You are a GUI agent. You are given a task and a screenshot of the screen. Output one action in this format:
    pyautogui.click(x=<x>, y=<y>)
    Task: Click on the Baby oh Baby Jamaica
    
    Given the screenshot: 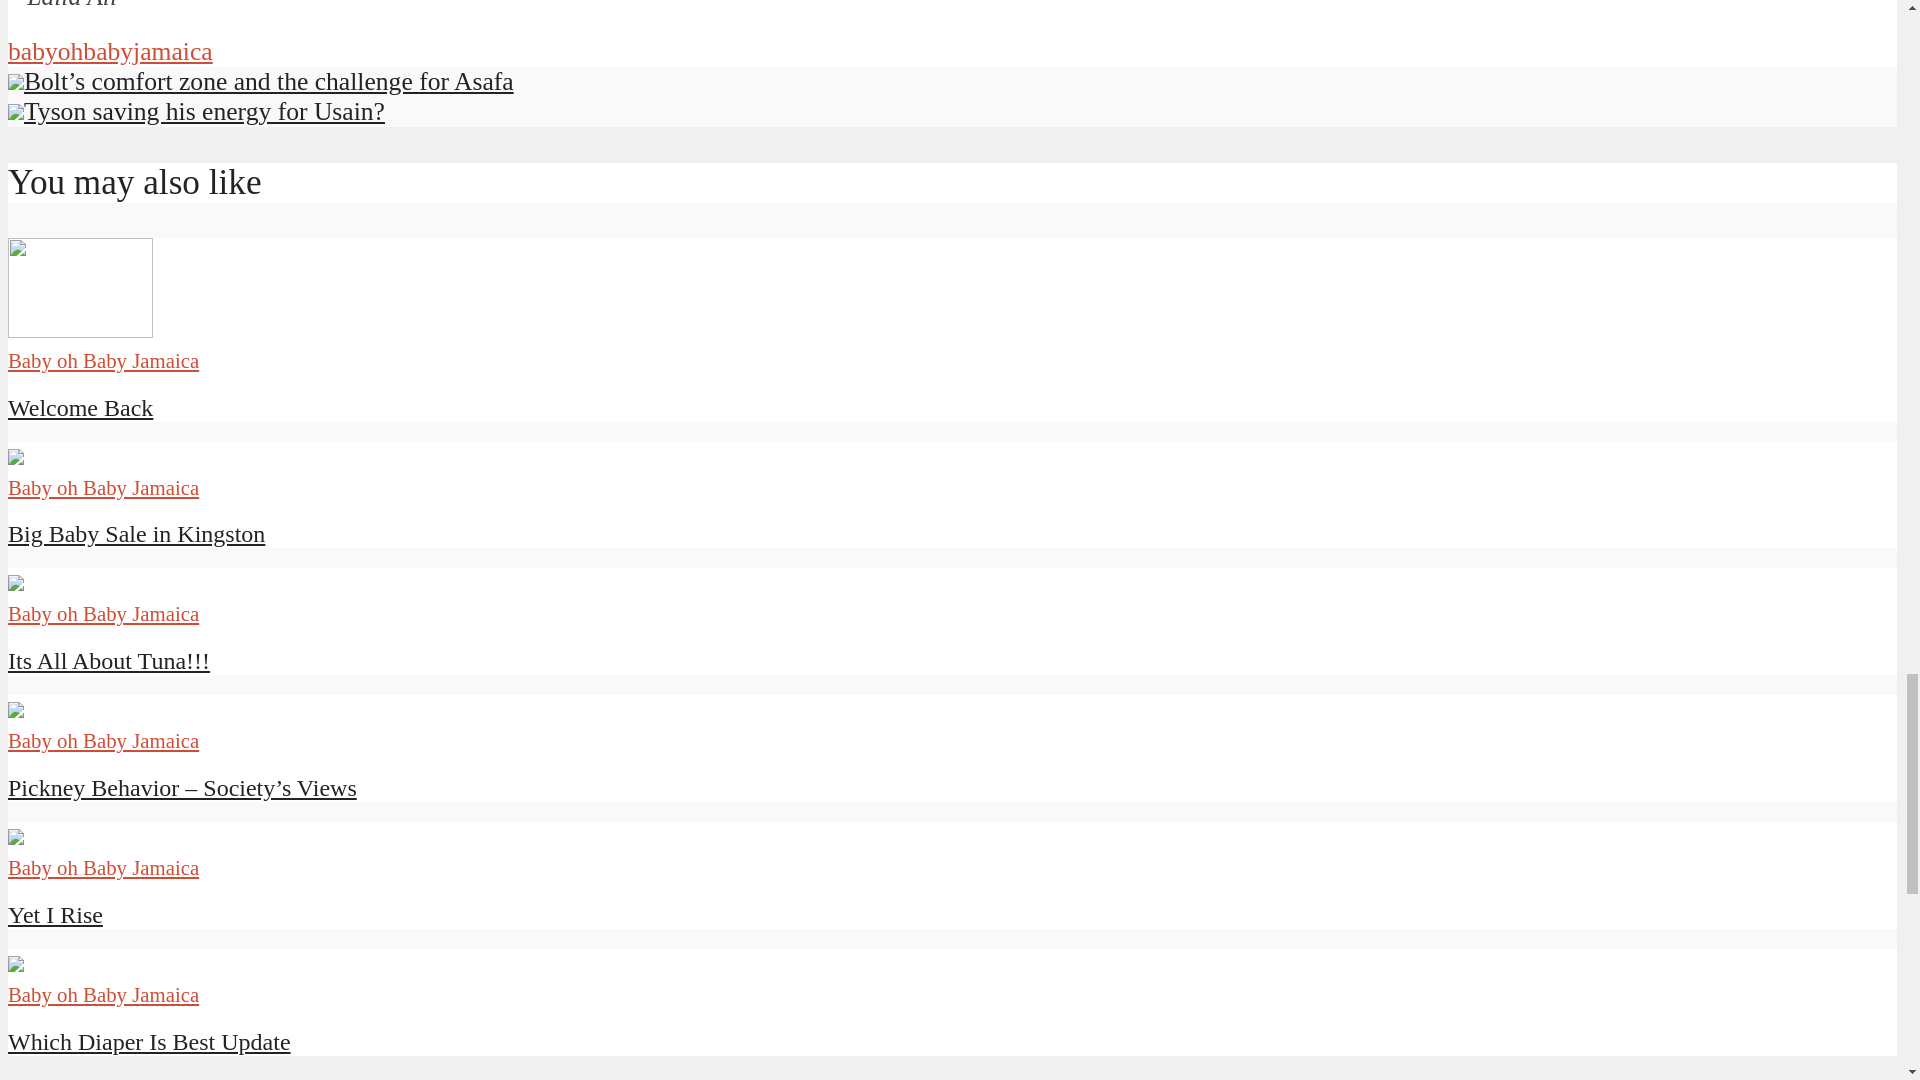 What is the action you would take?
    pyautogui.click(x=103, y=740)
    